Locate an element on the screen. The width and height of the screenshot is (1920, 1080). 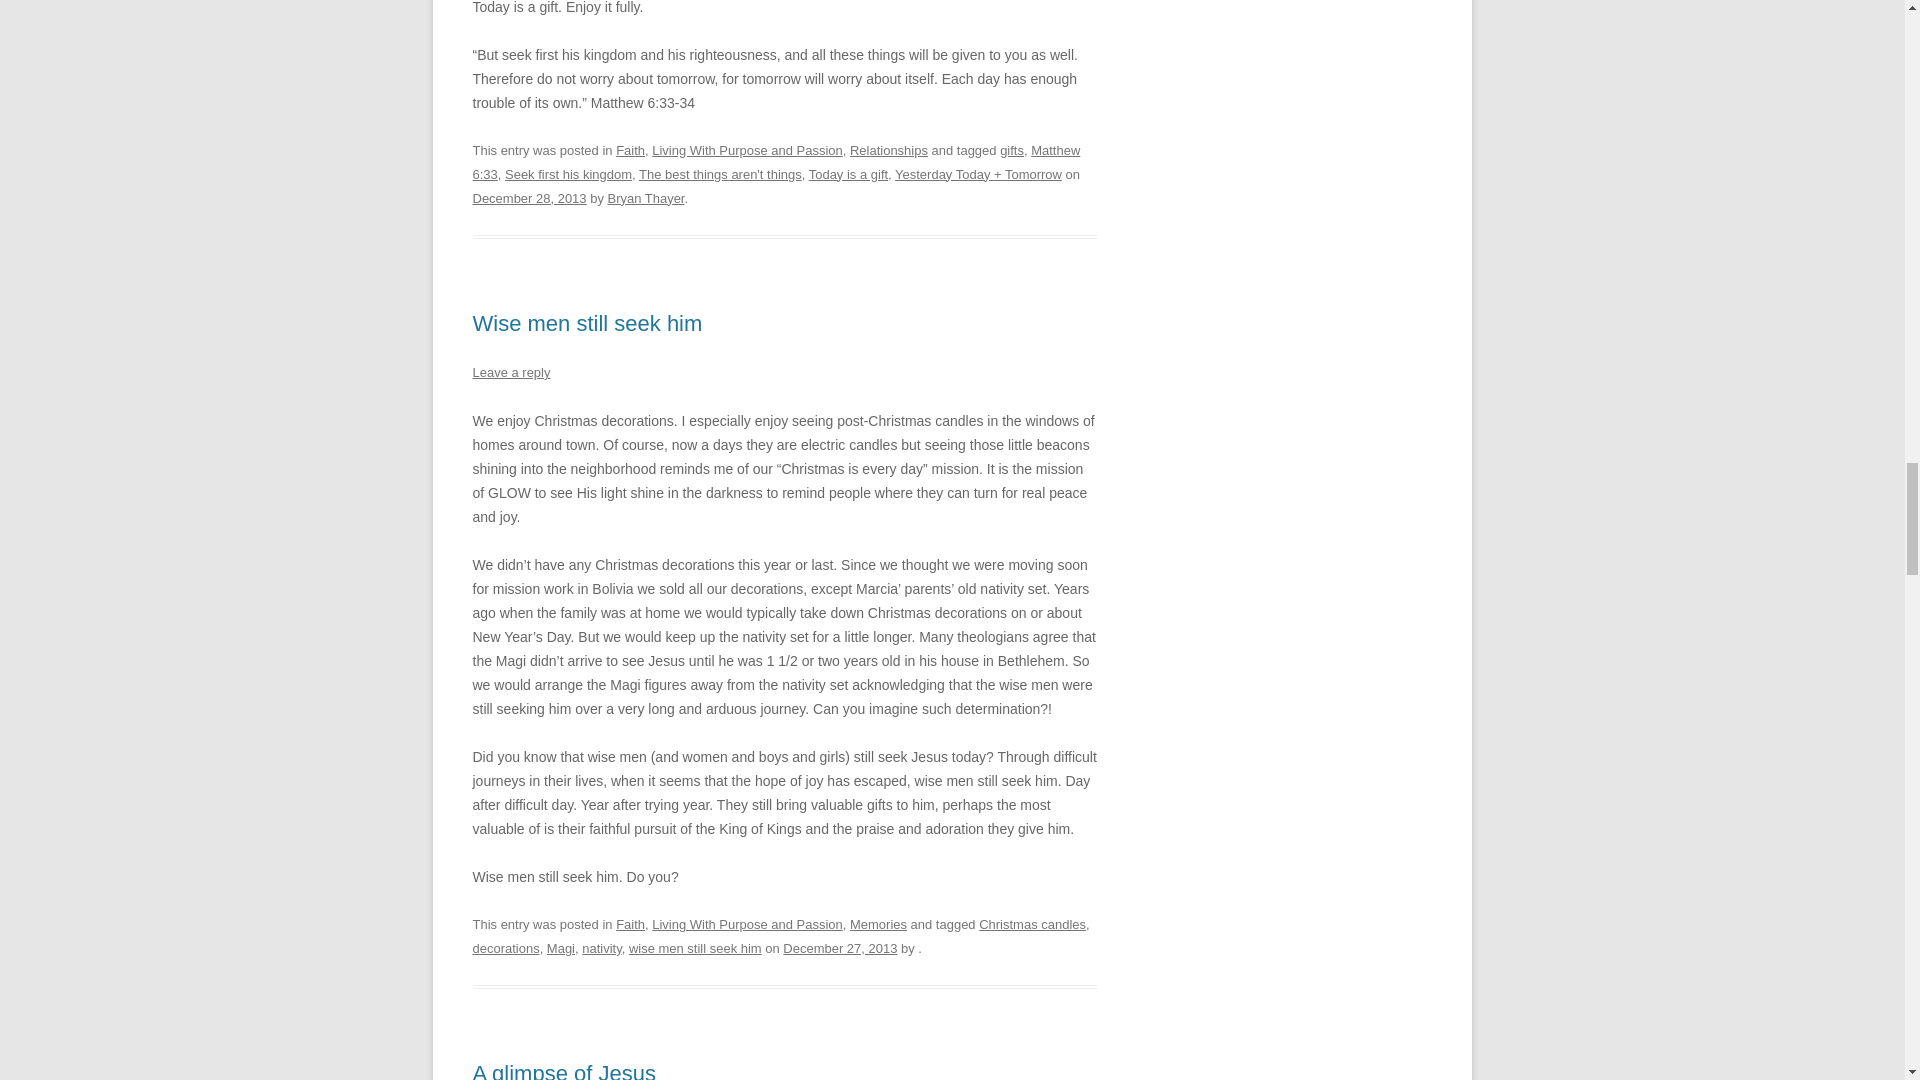
View all posts by Bryan Thayer is located at coordinates (644, 198).